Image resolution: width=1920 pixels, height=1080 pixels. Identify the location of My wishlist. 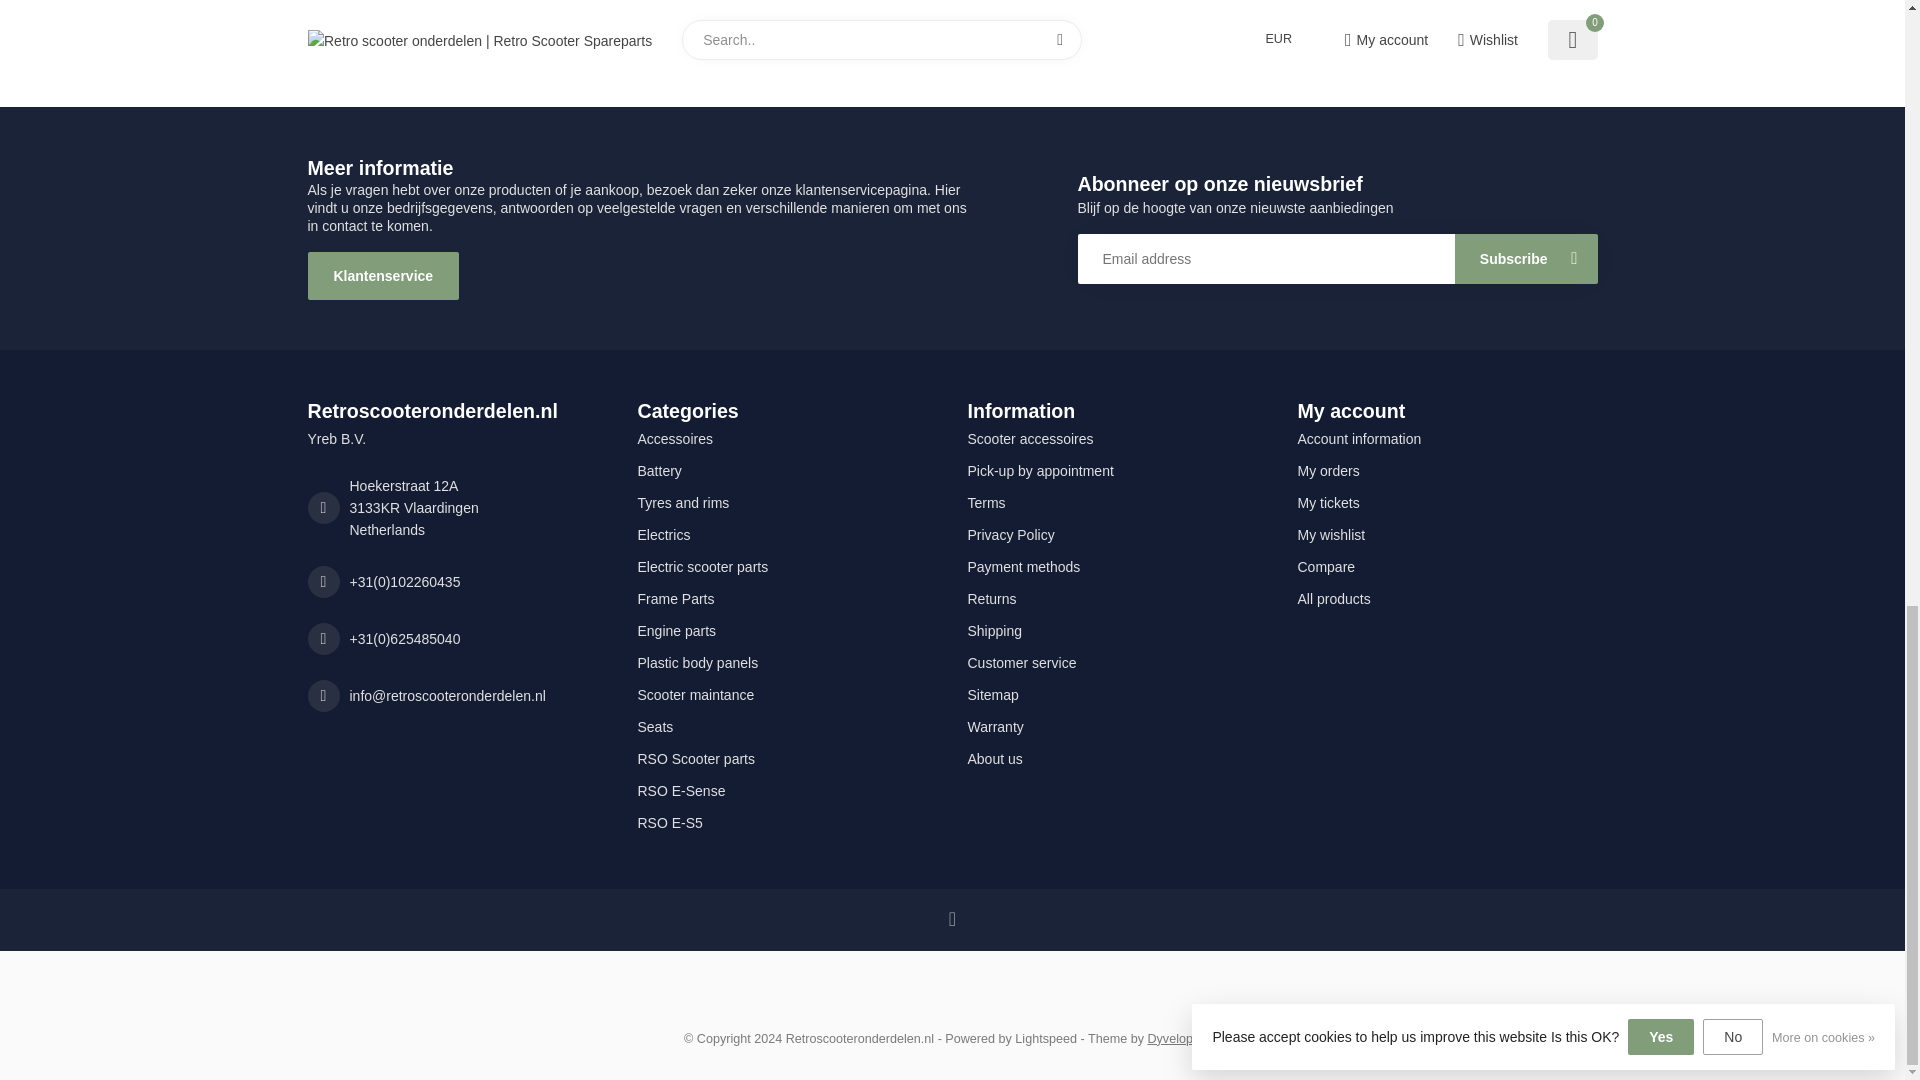
(1447, 534).